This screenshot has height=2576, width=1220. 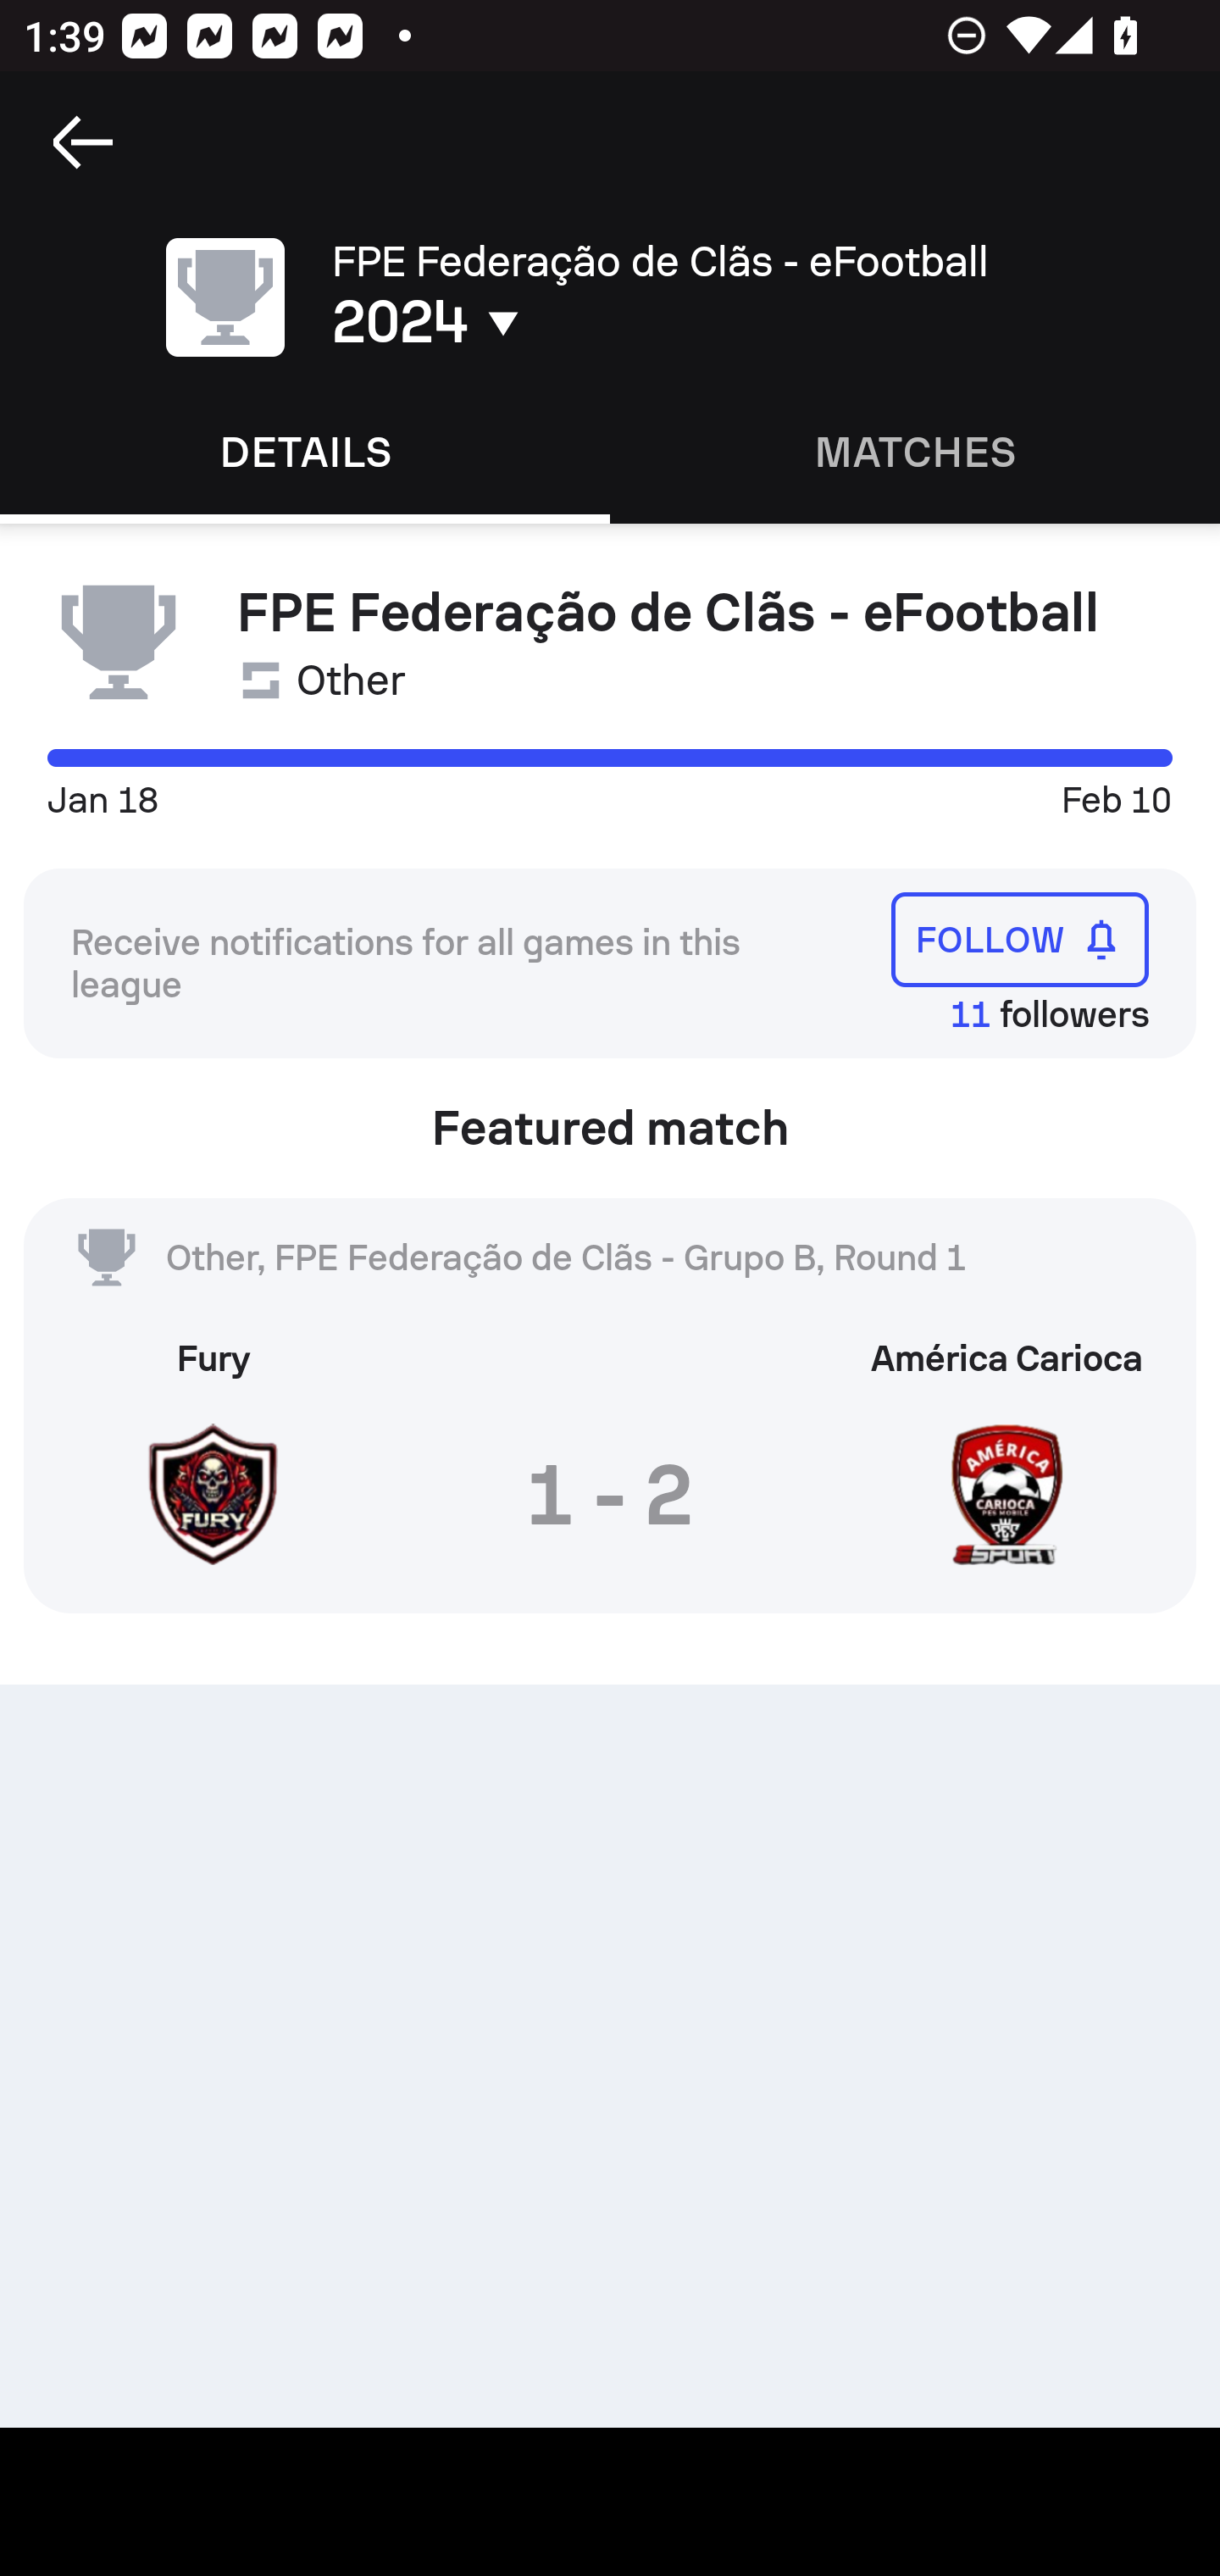 What do you see at coordinates (574, 322) in the screenshot?
I see `2024` at bounding box center [574, 322].